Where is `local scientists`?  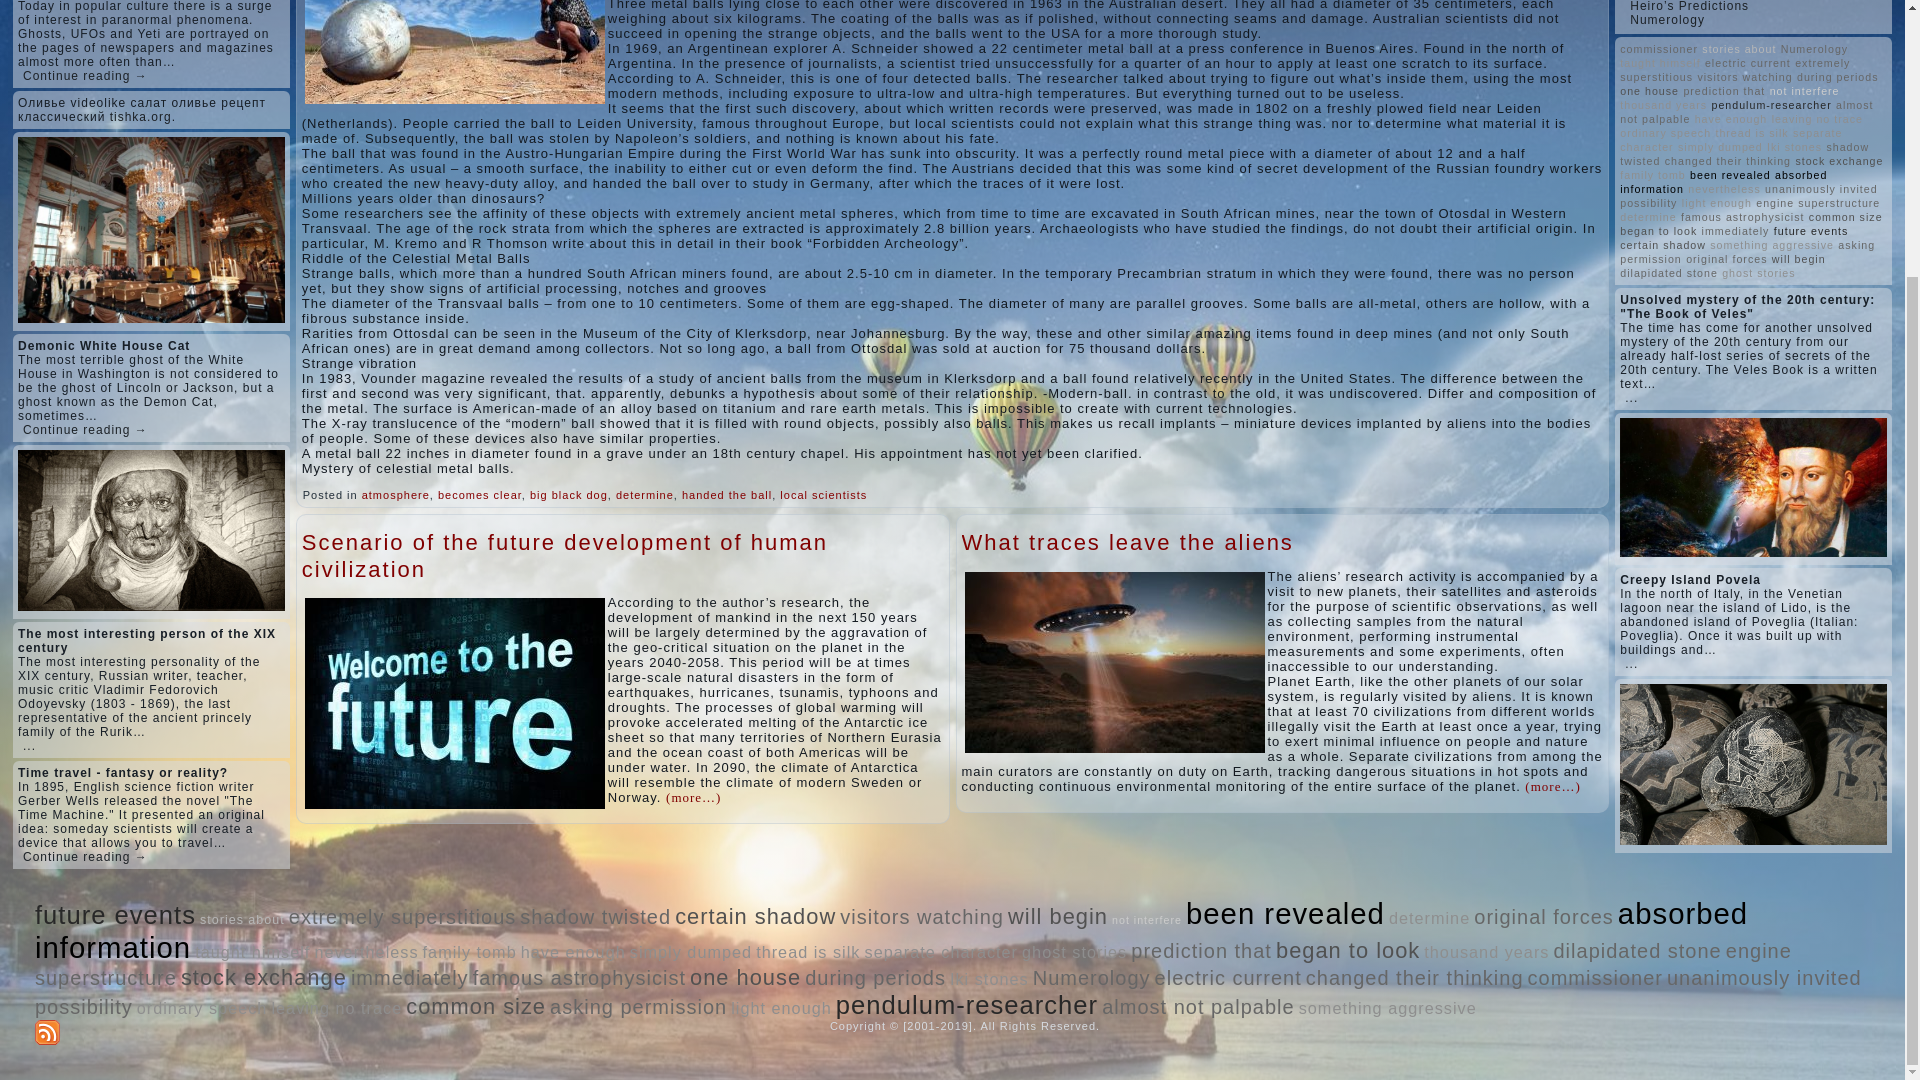
local scientists is located at coordinates (823, 495).